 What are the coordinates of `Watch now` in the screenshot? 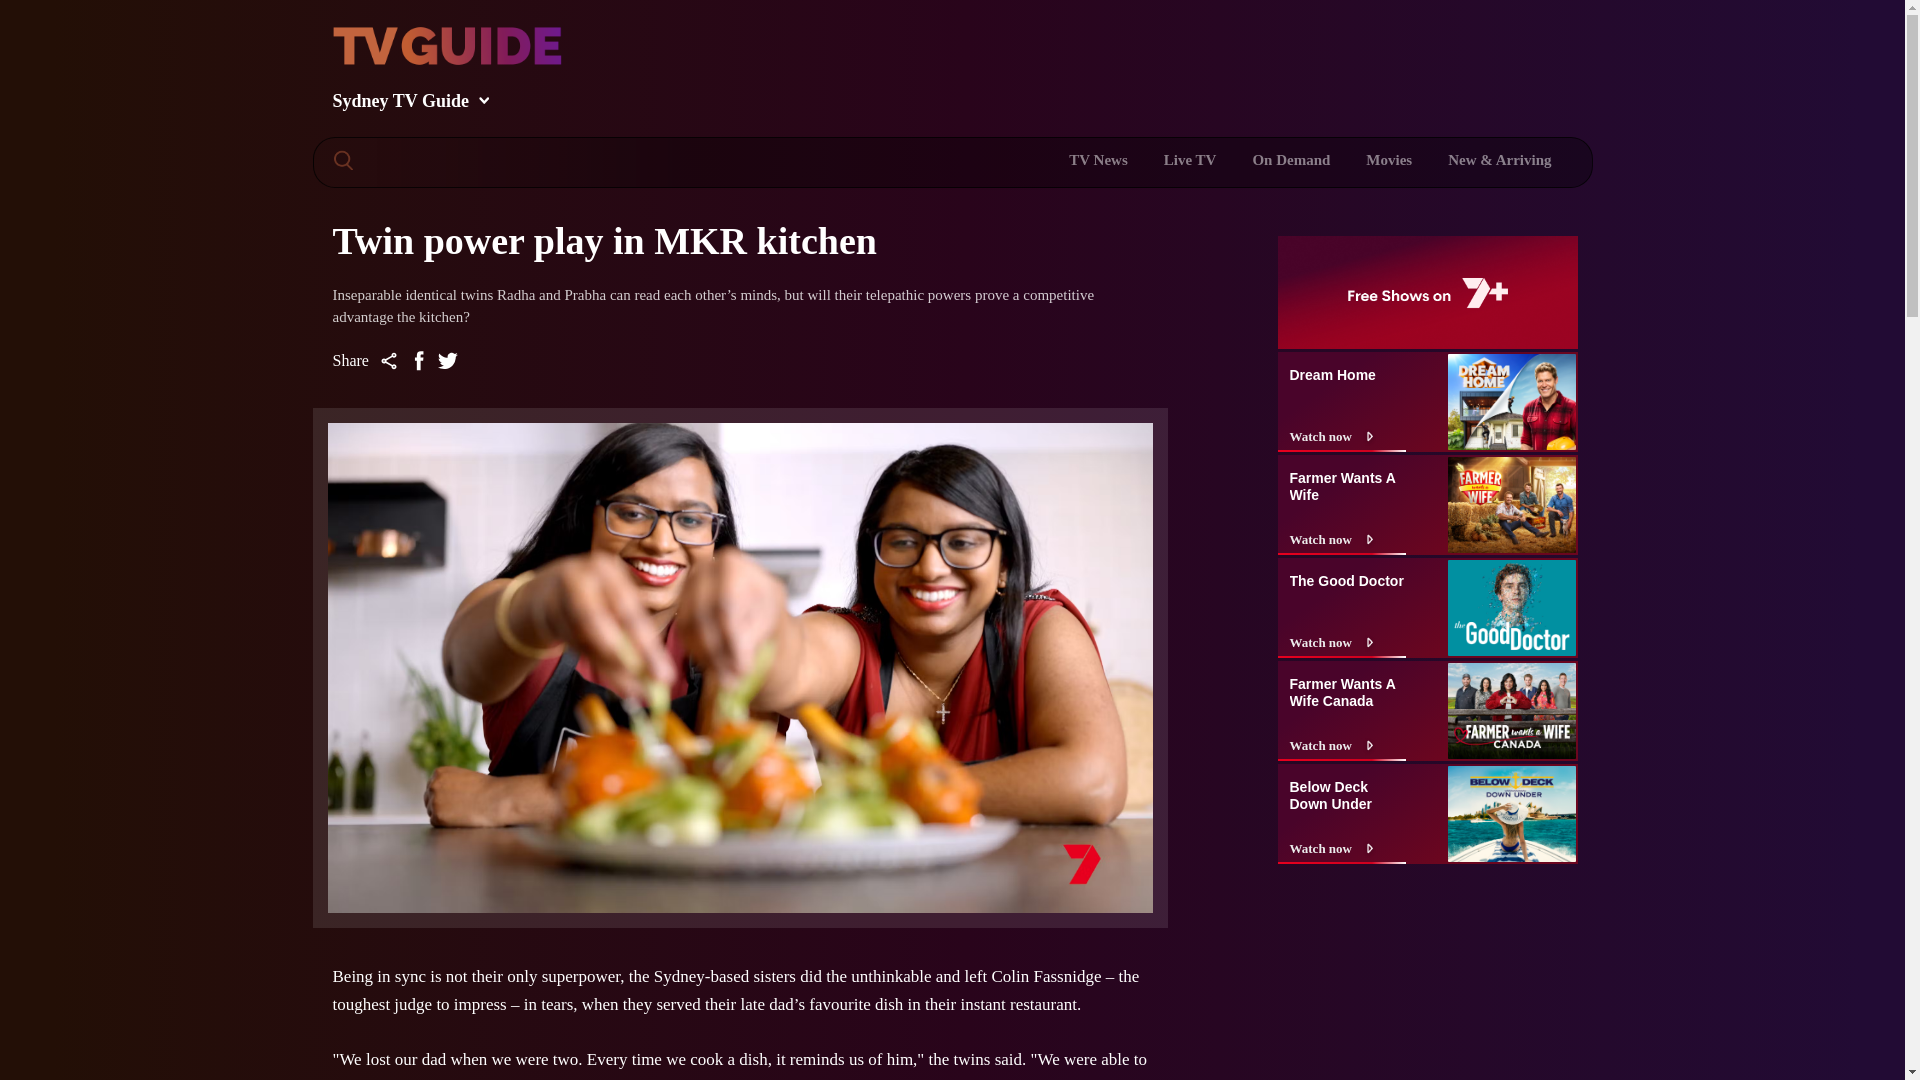 It's located at (1346, 848).